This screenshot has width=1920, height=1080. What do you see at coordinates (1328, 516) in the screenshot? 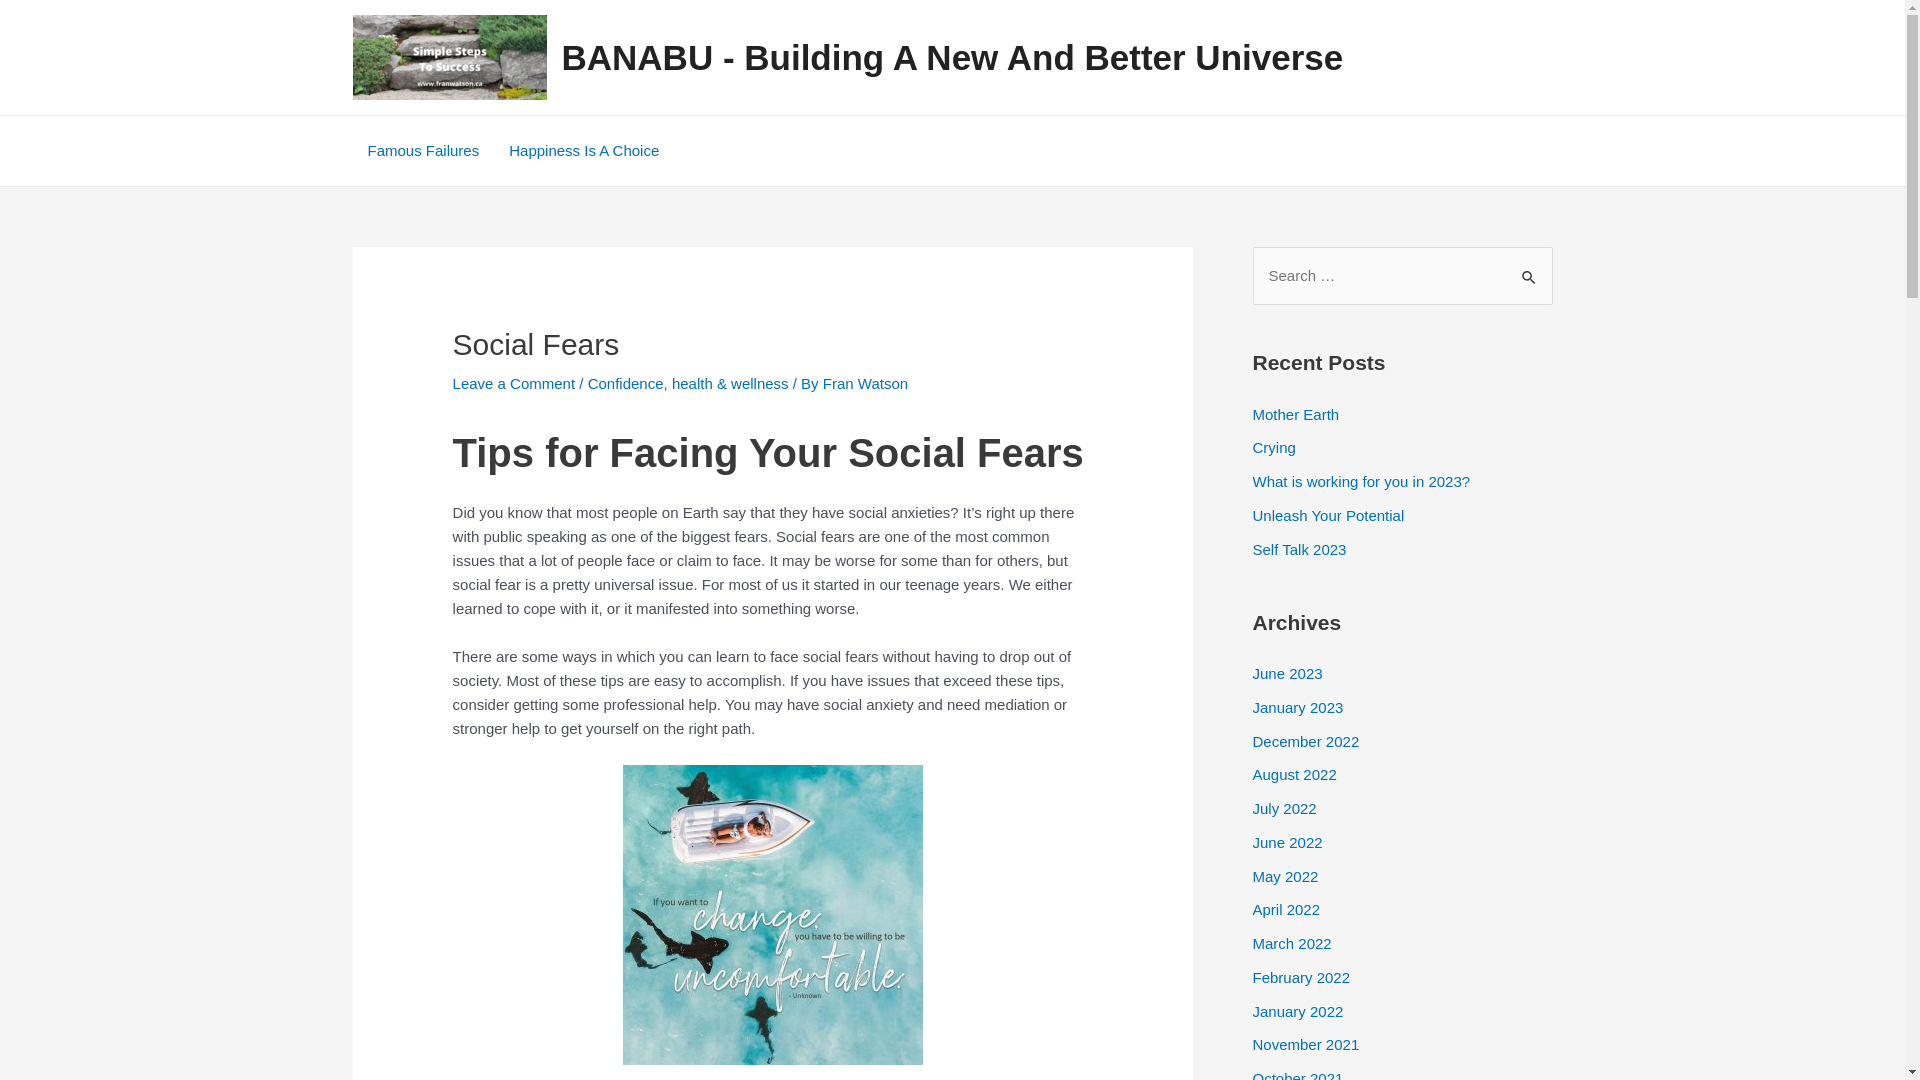
I see `Unleash Your Potential` at bounding box center [1328, 516].